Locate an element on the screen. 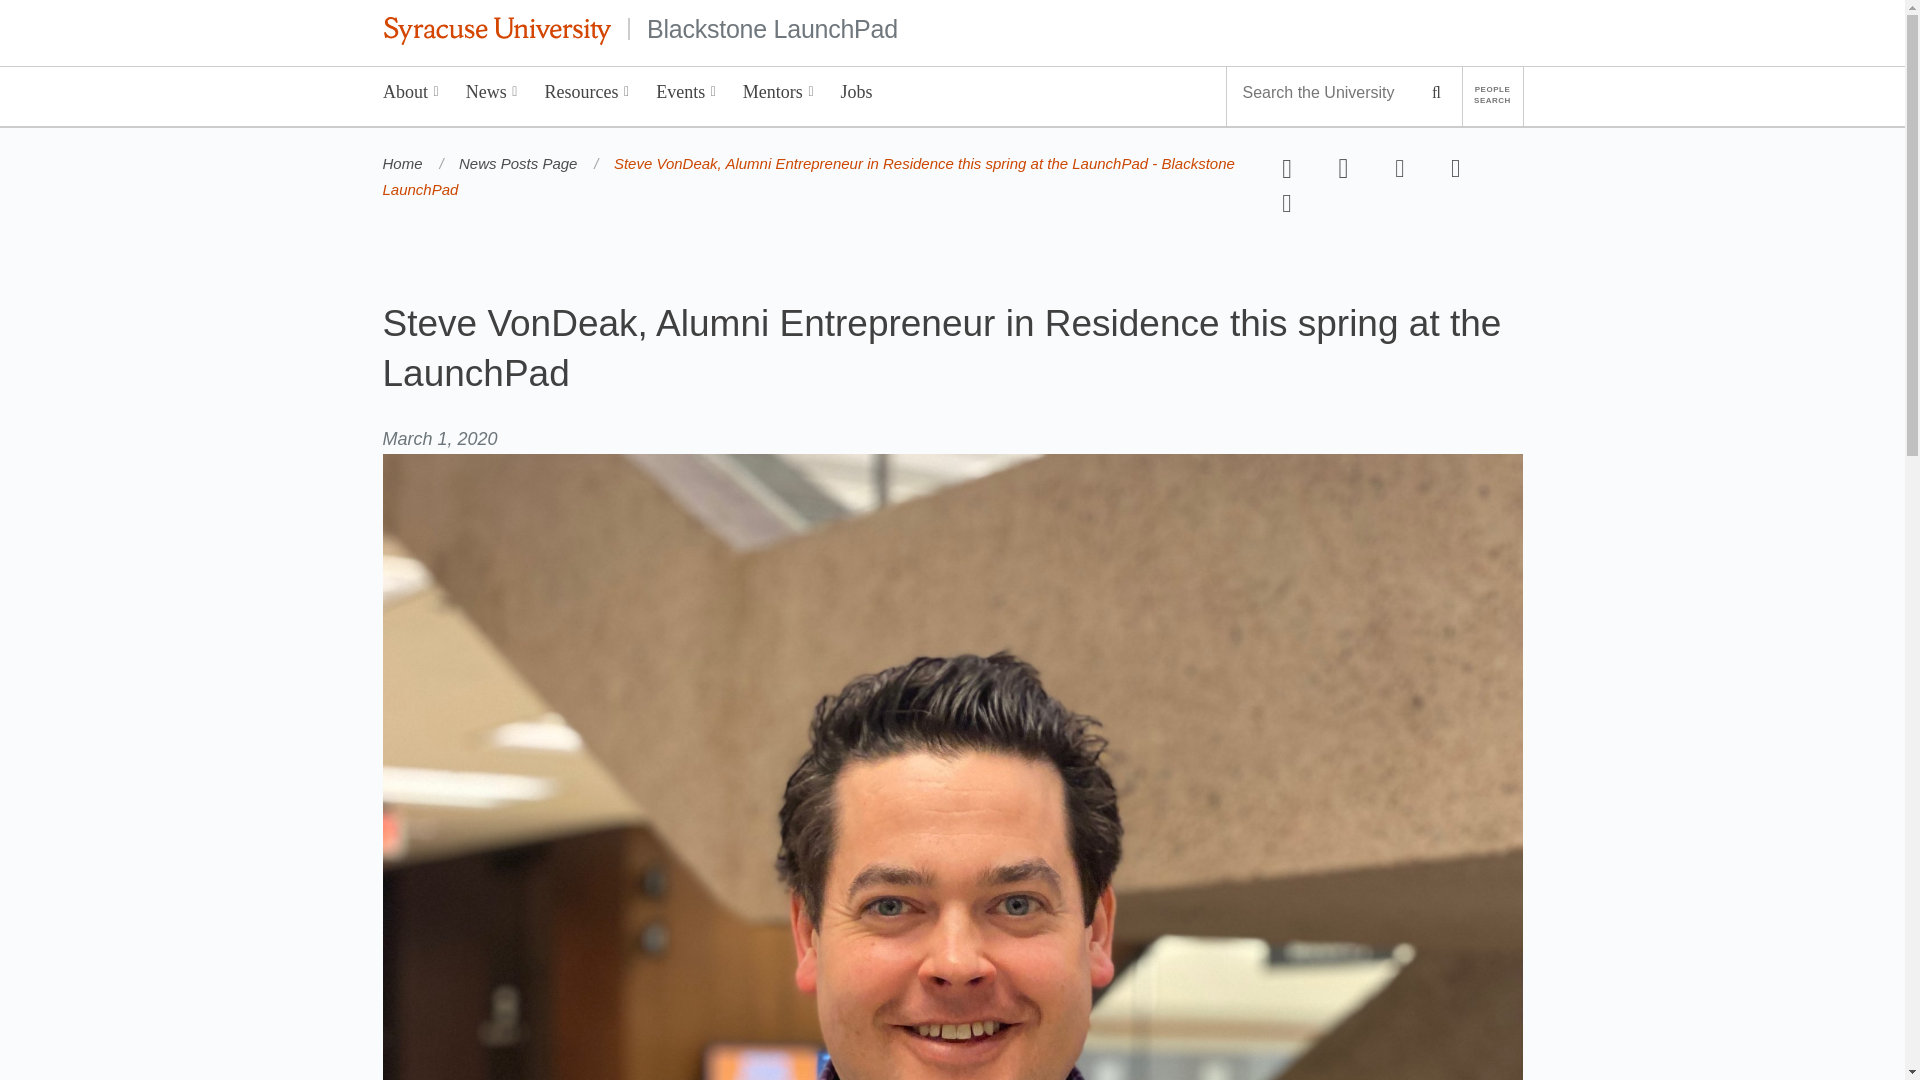 The height and width of the screenshot is (1080, 1920). LinkedIn URL is located at coordinates (1287, 204).